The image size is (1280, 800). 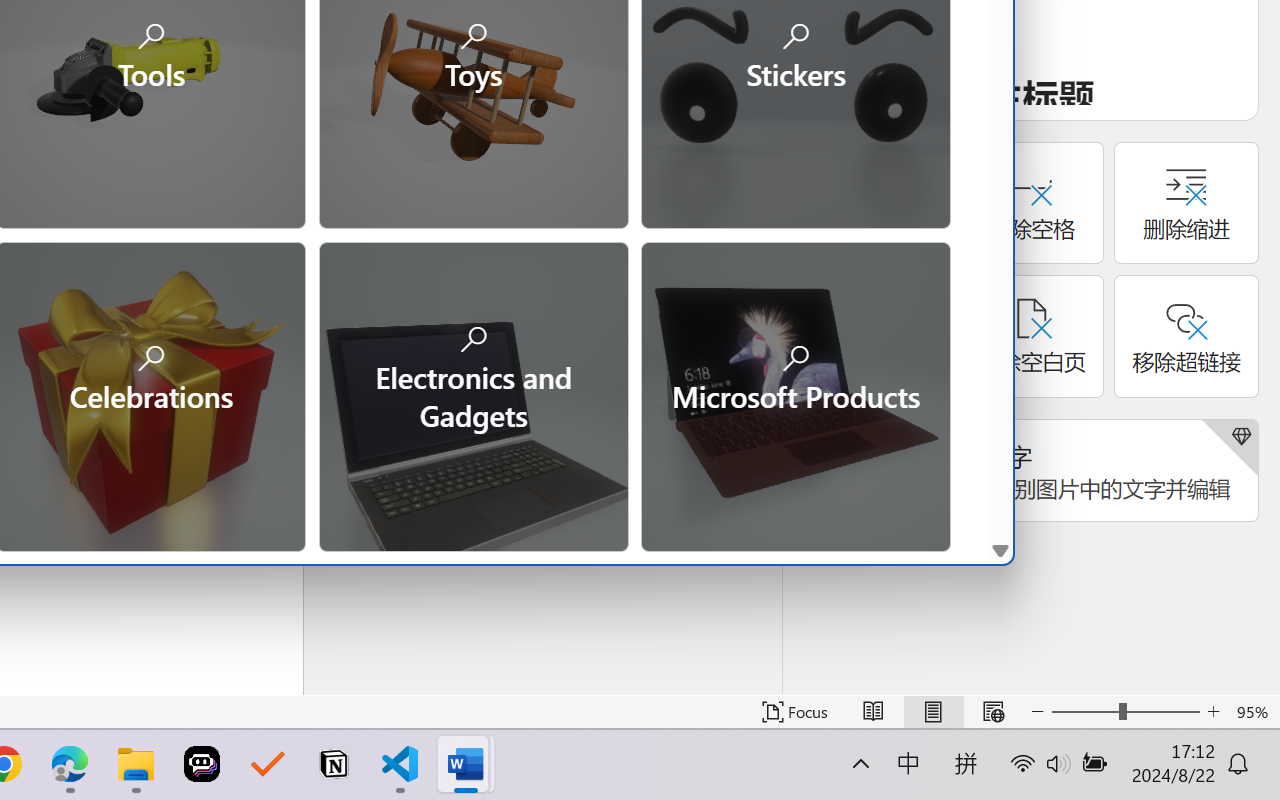 I want to click on Microsoft Products, so click(x=795, y=394).